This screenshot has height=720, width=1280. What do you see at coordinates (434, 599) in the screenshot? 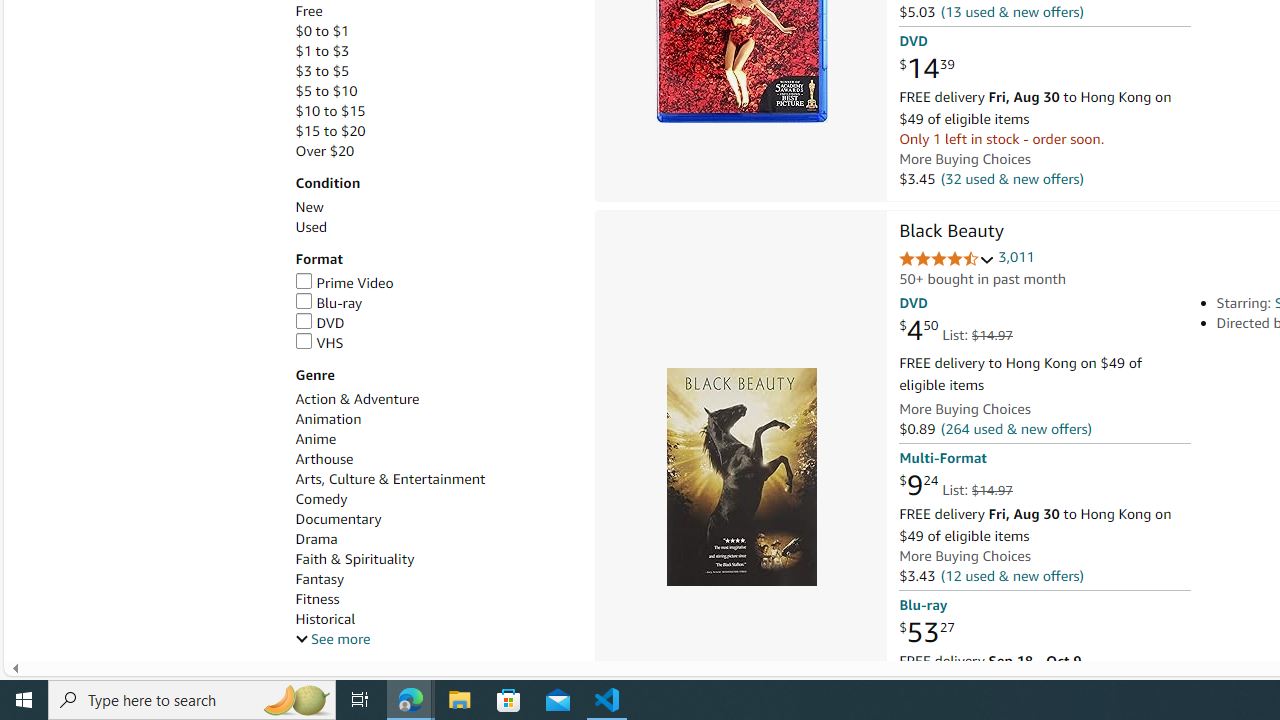
I see `Fitness` at bounding box center [434, 599].